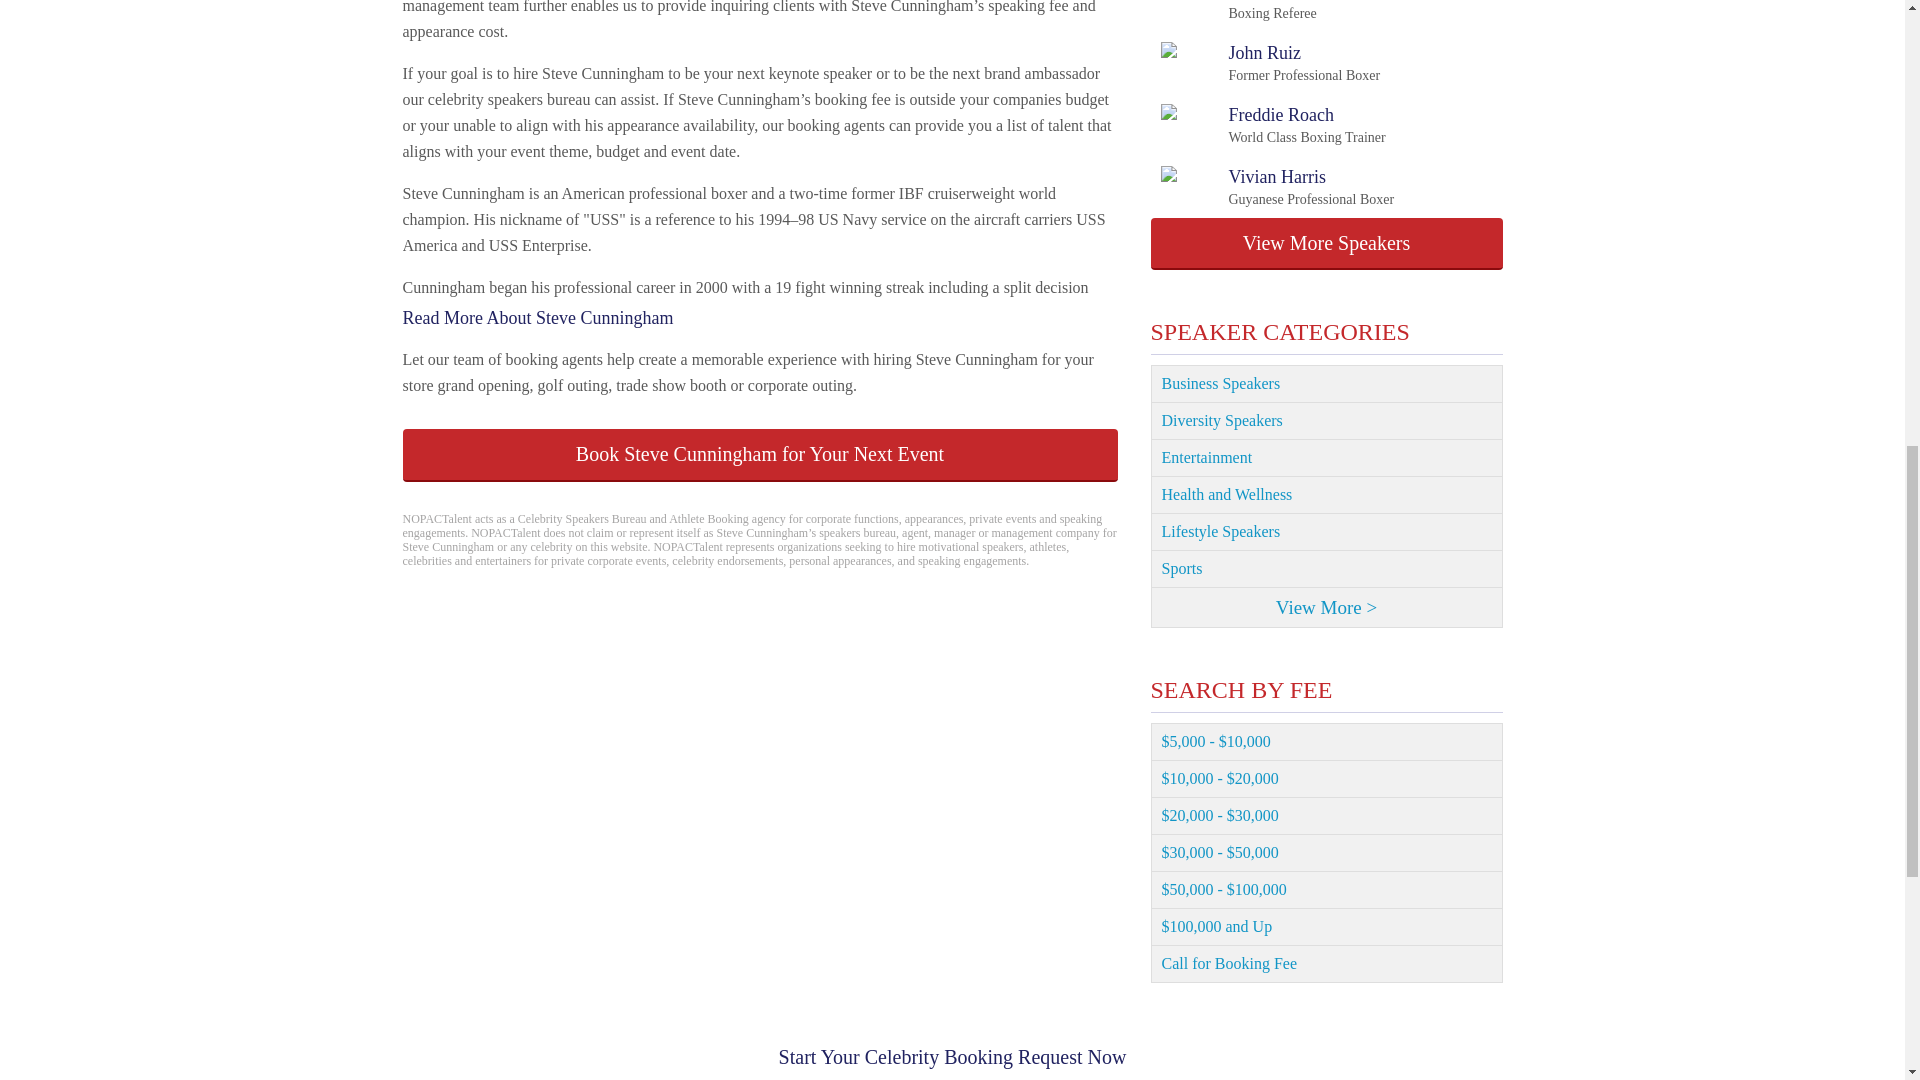  What do you see at coordinates (1326, 458) in the screenshot?
I see `Entertainment` at bounding box center [1326, 458].